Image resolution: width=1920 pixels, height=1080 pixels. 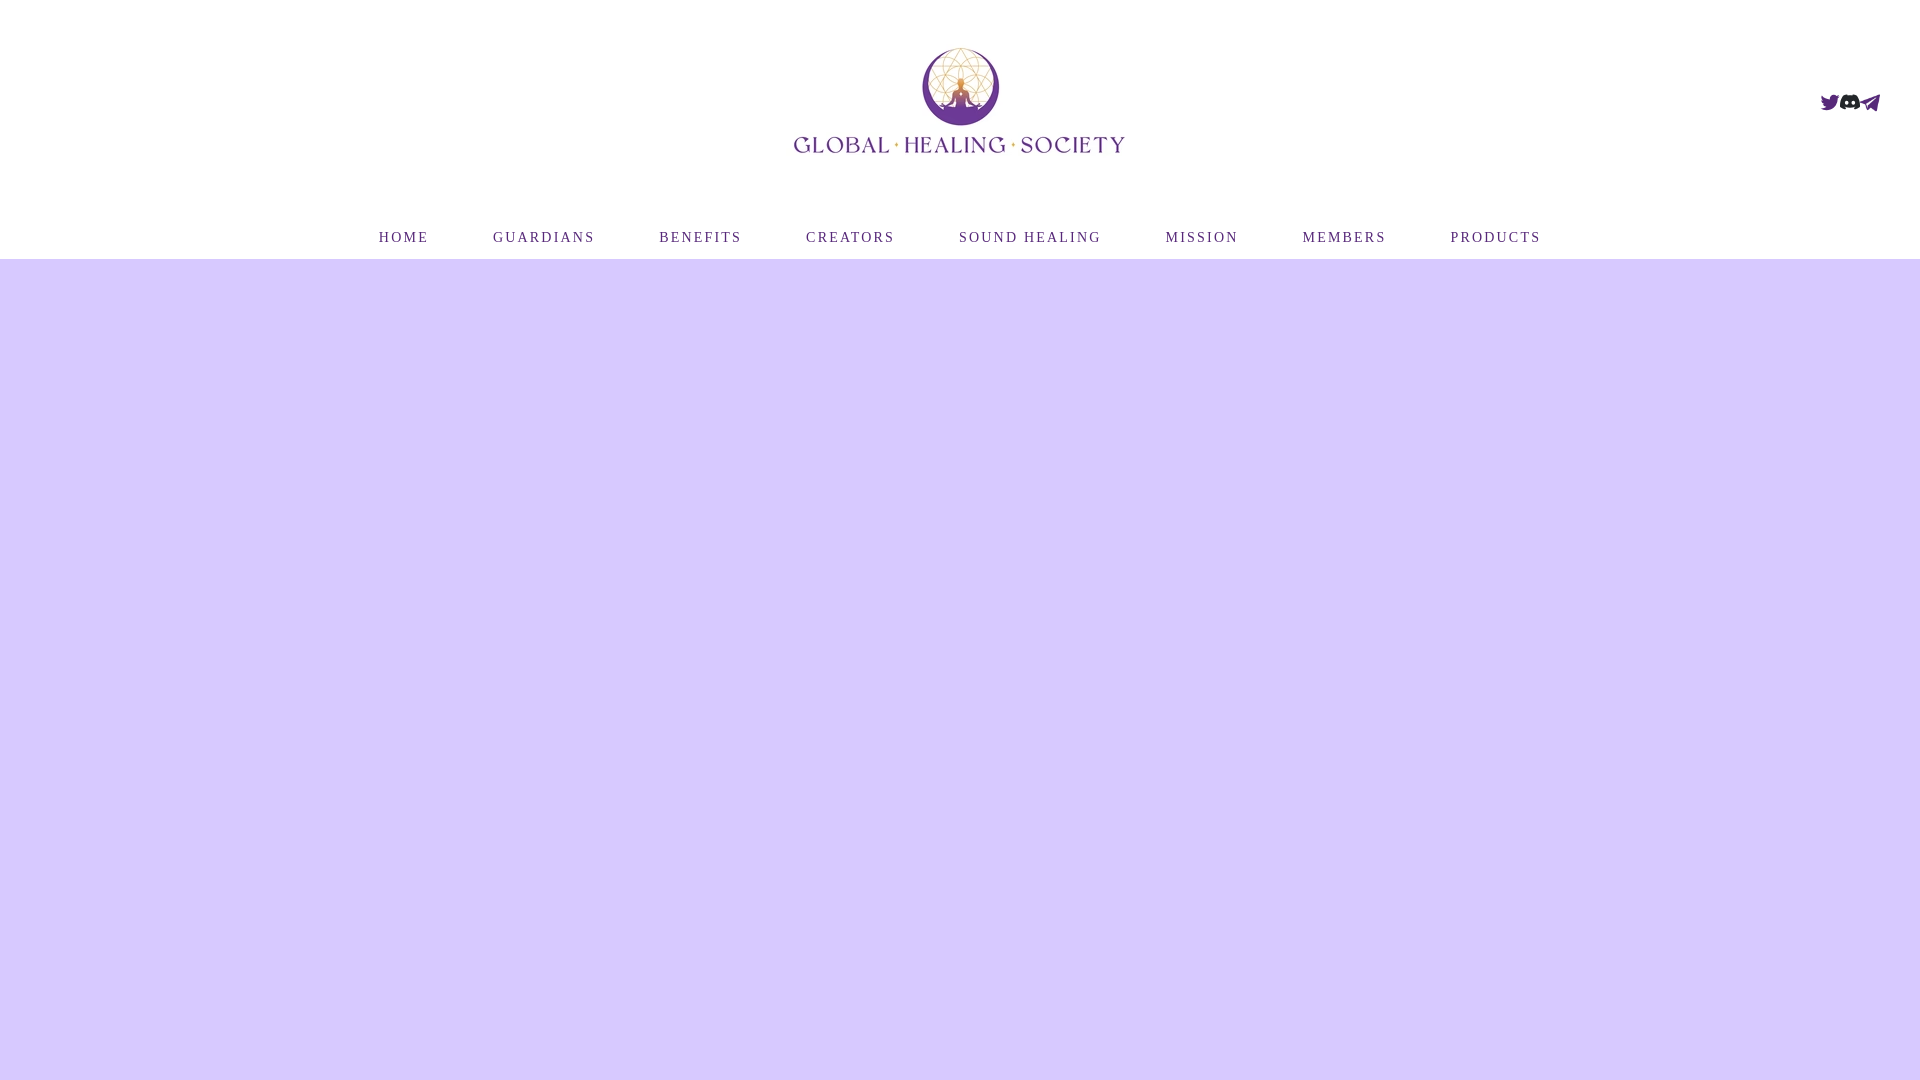 What do you see at coordinates (1202, 238) in the screenshot?
I see `MISSION` at bounding box center [1202, 238].